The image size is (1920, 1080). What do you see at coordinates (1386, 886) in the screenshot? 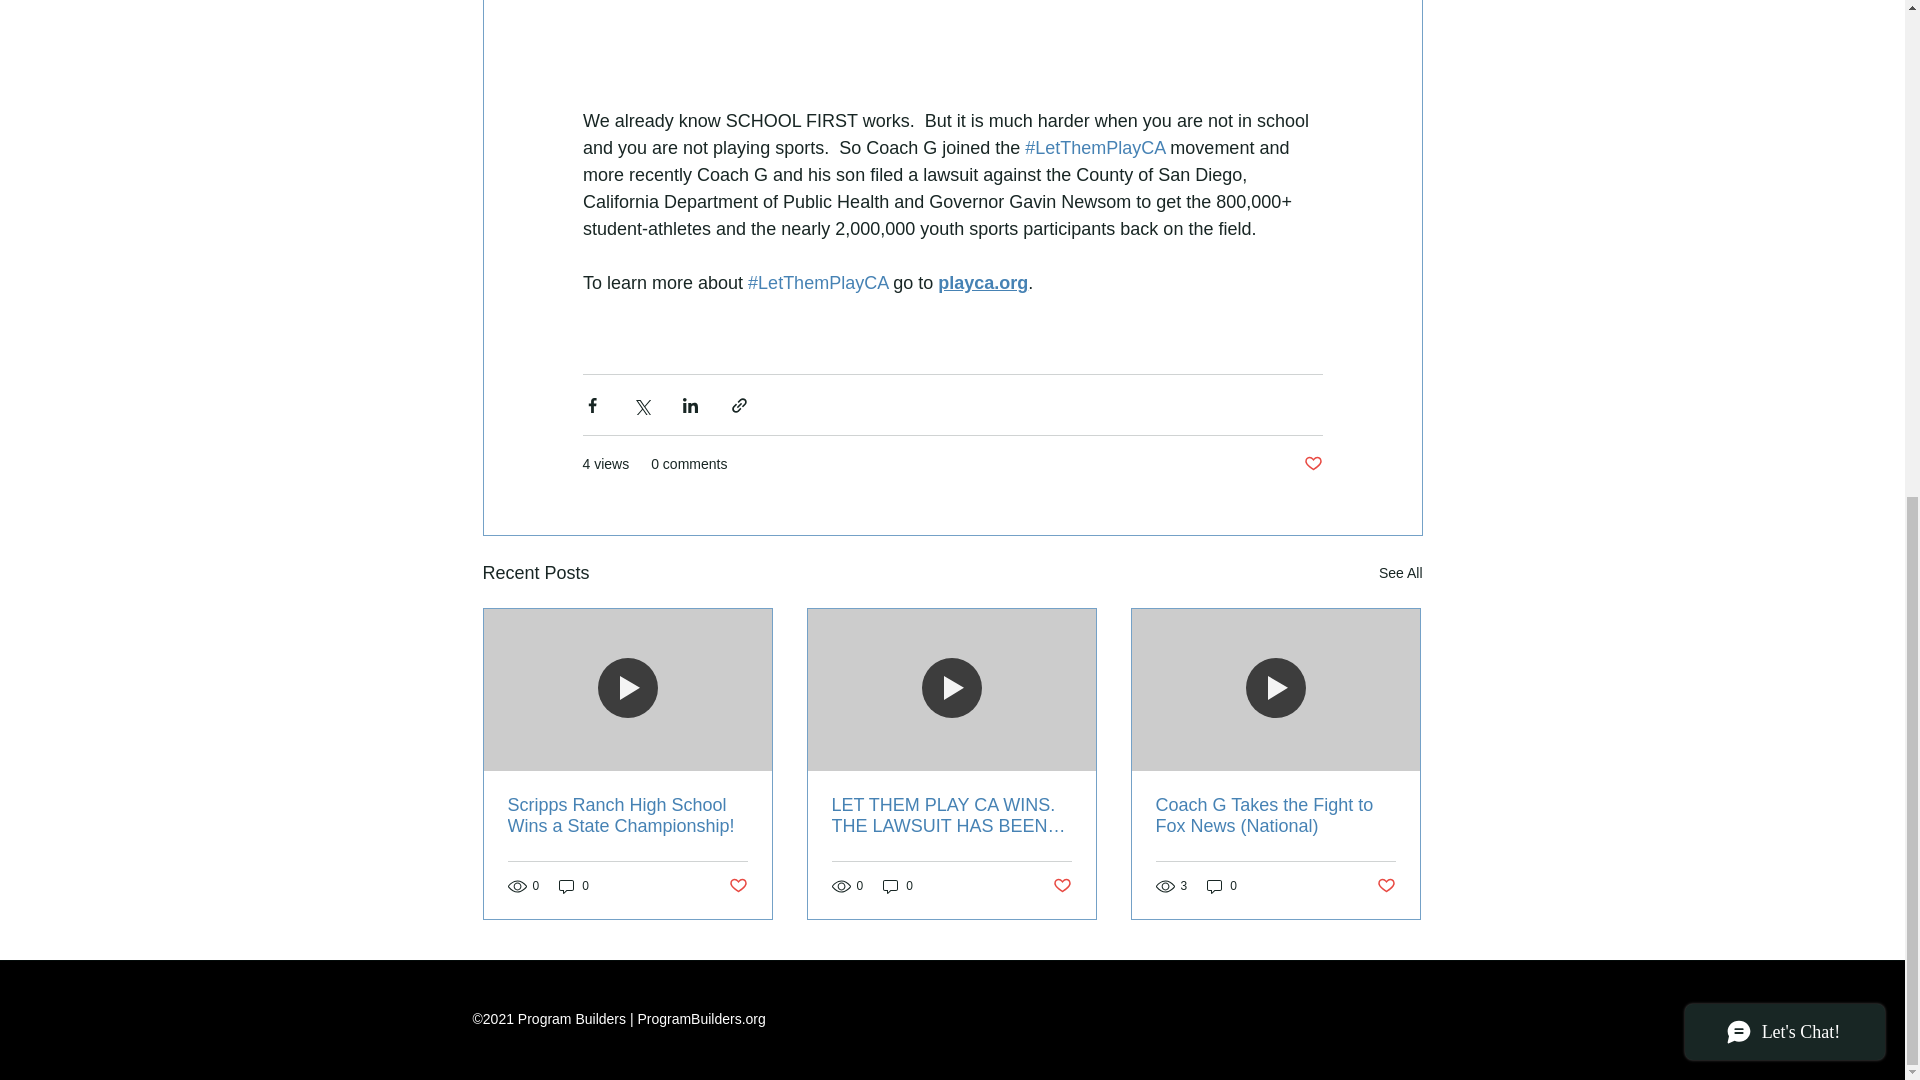
I see `Post not marked as liked` at bounding box center [1386, 886].